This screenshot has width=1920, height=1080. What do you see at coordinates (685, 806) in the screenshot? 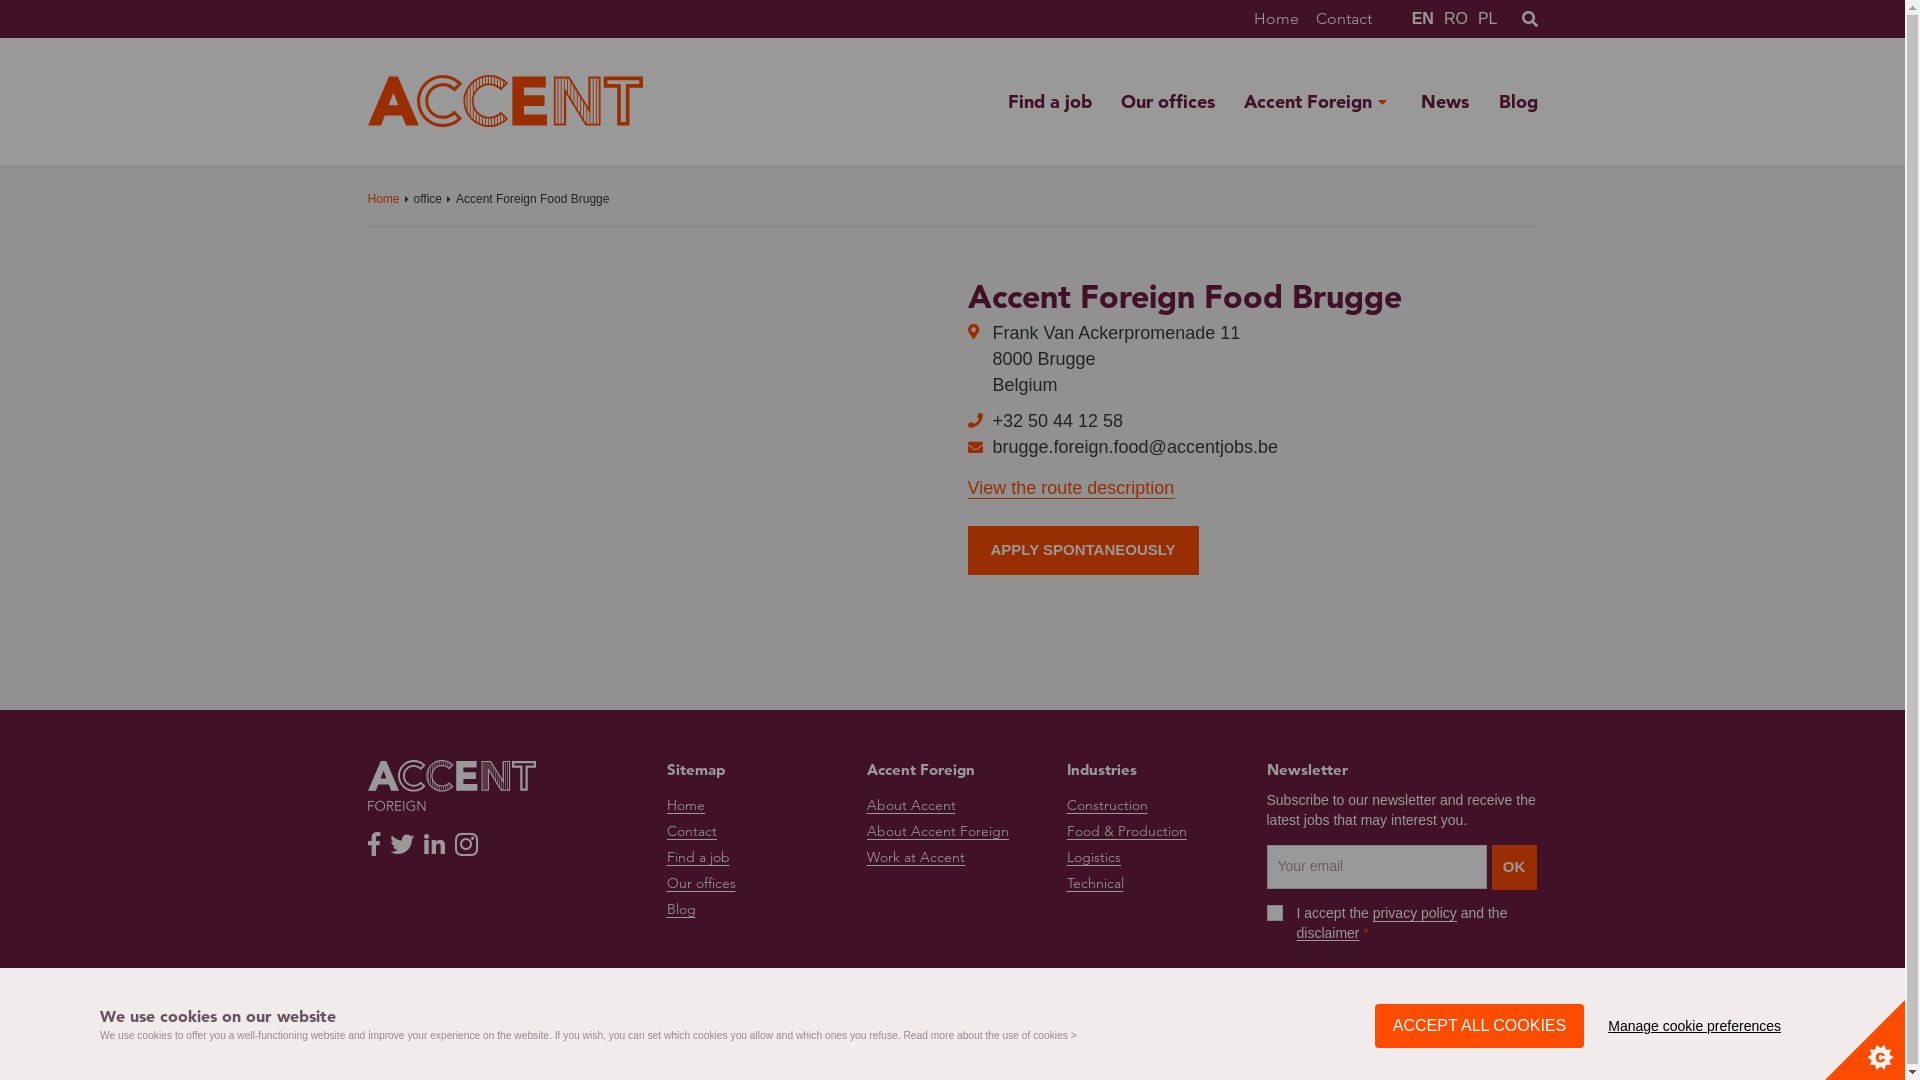
I see `Home` at bounding box center [685, 806].